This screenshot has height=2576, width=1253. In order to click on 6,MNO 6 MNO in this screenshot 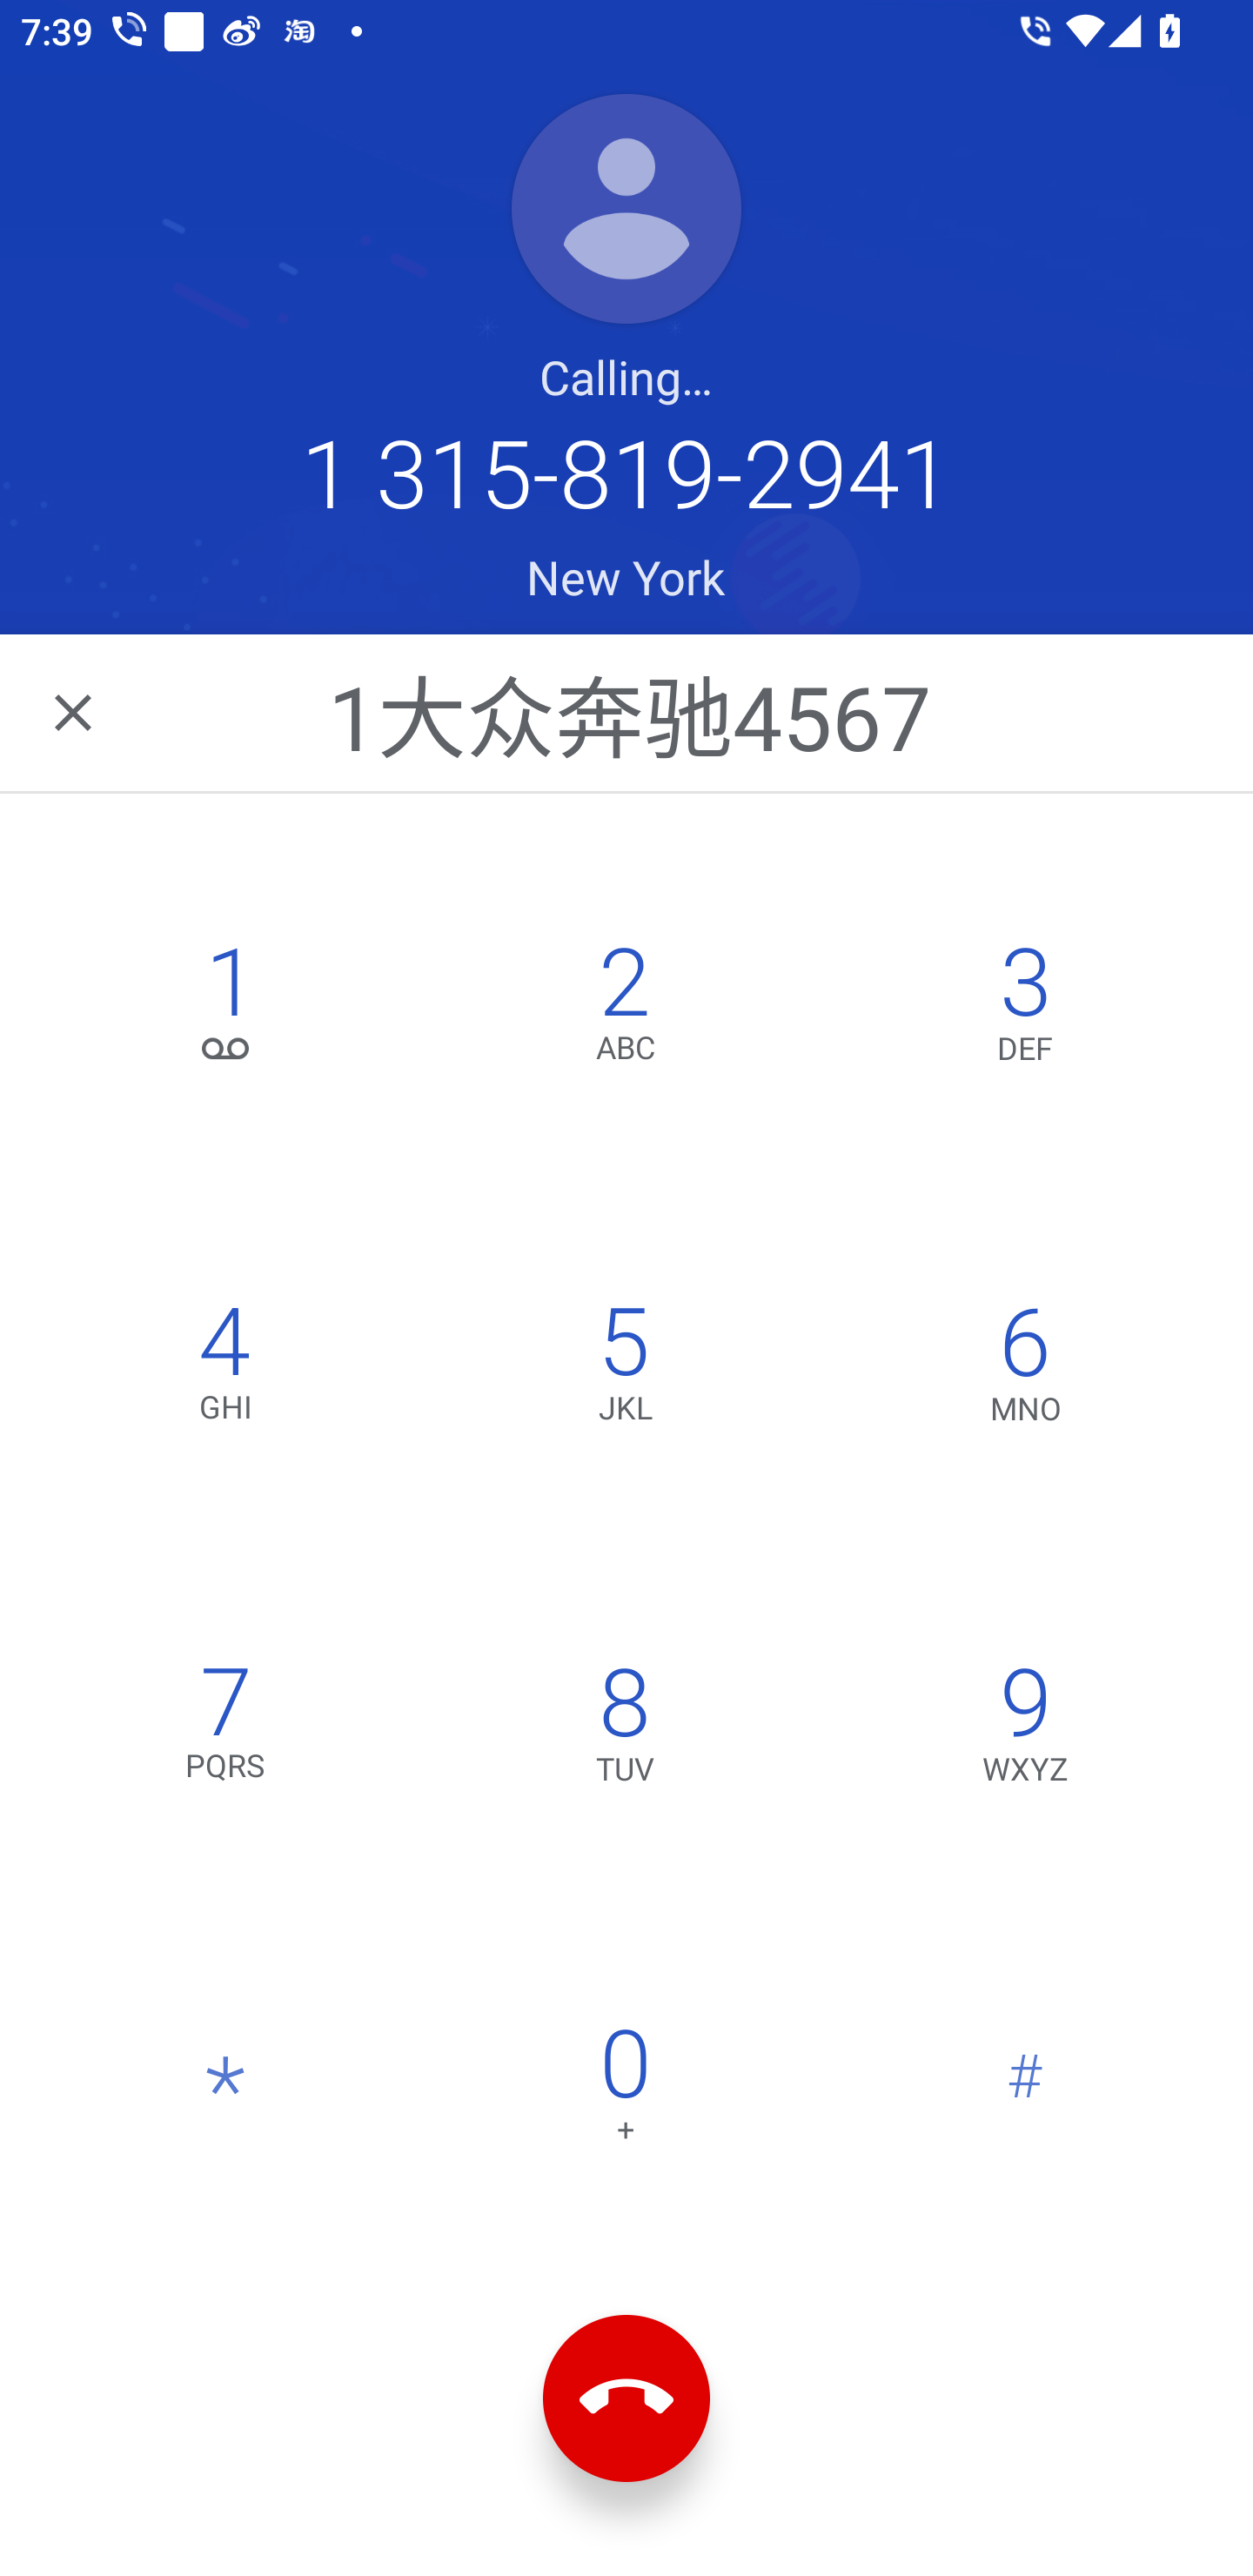, I will do `click(1025, 1370)`.